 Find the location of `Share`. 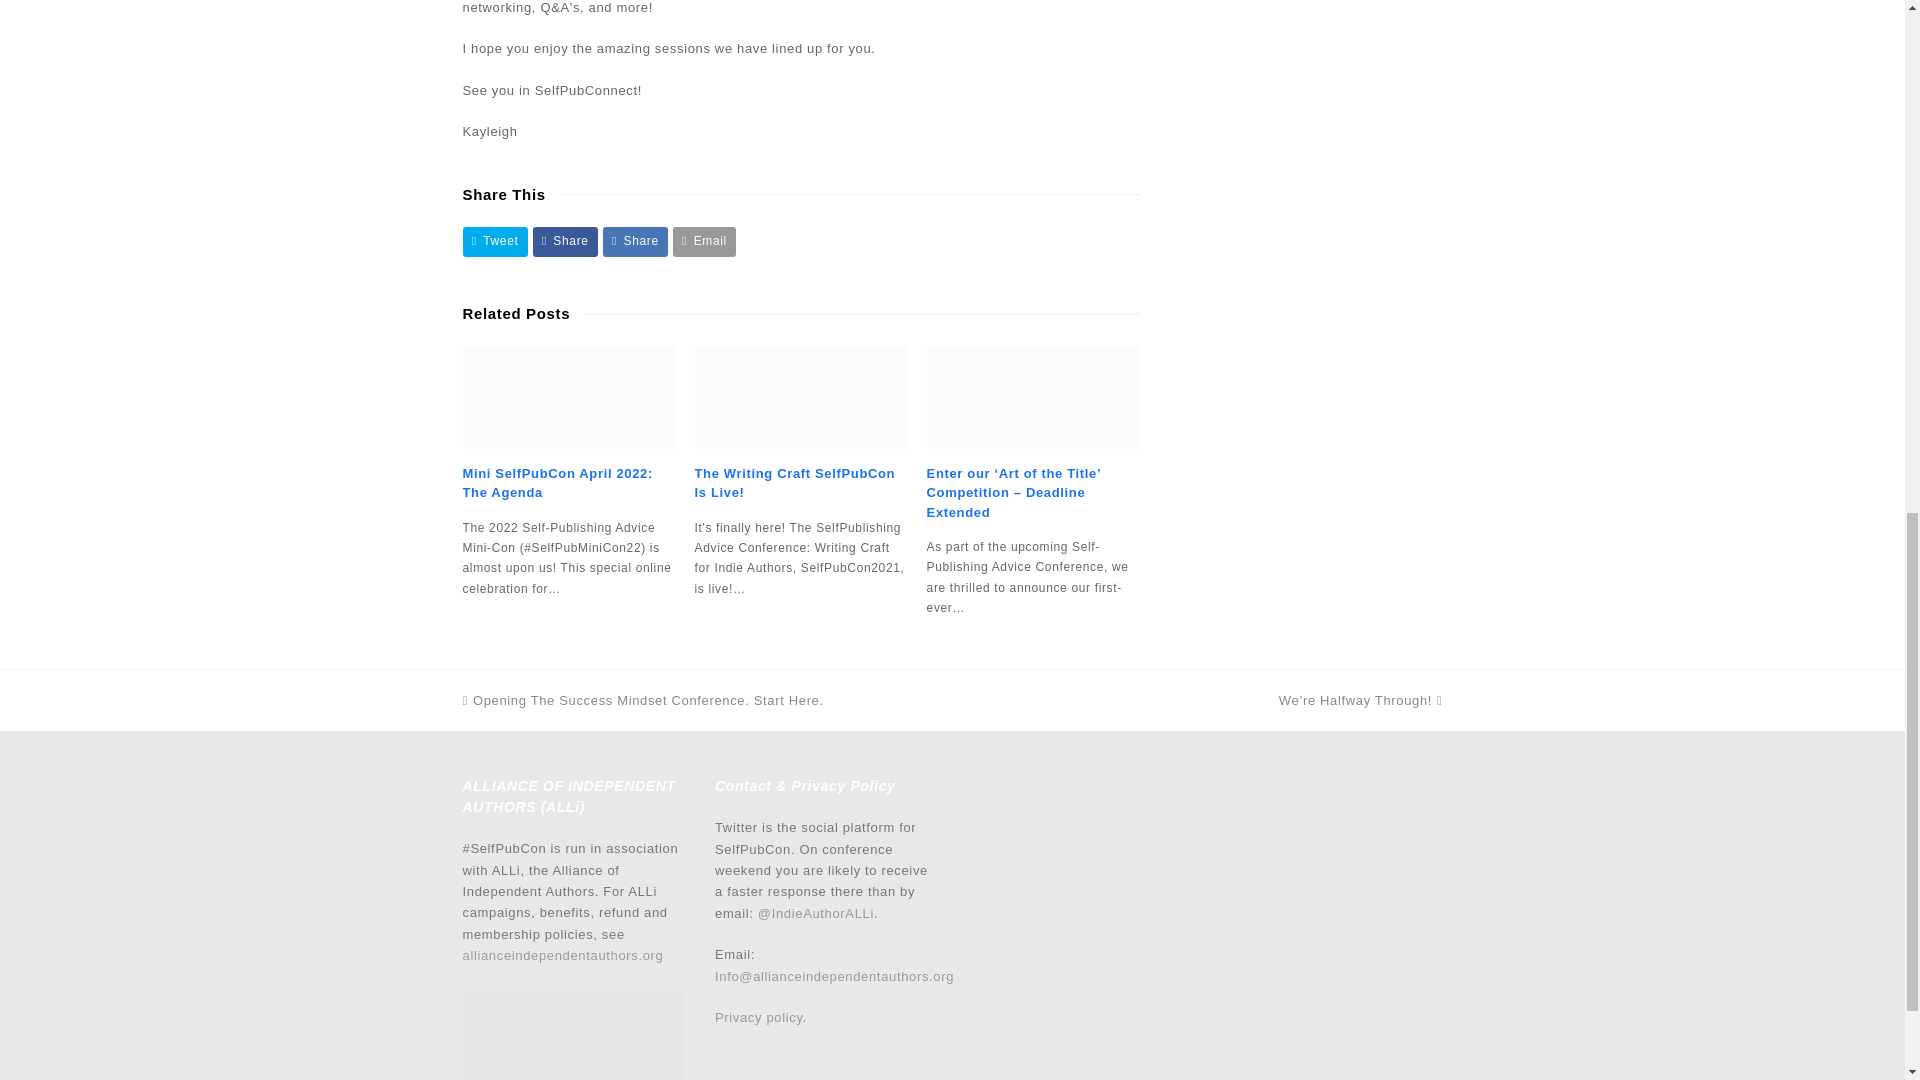

Share is located at coordinates (565, 240).